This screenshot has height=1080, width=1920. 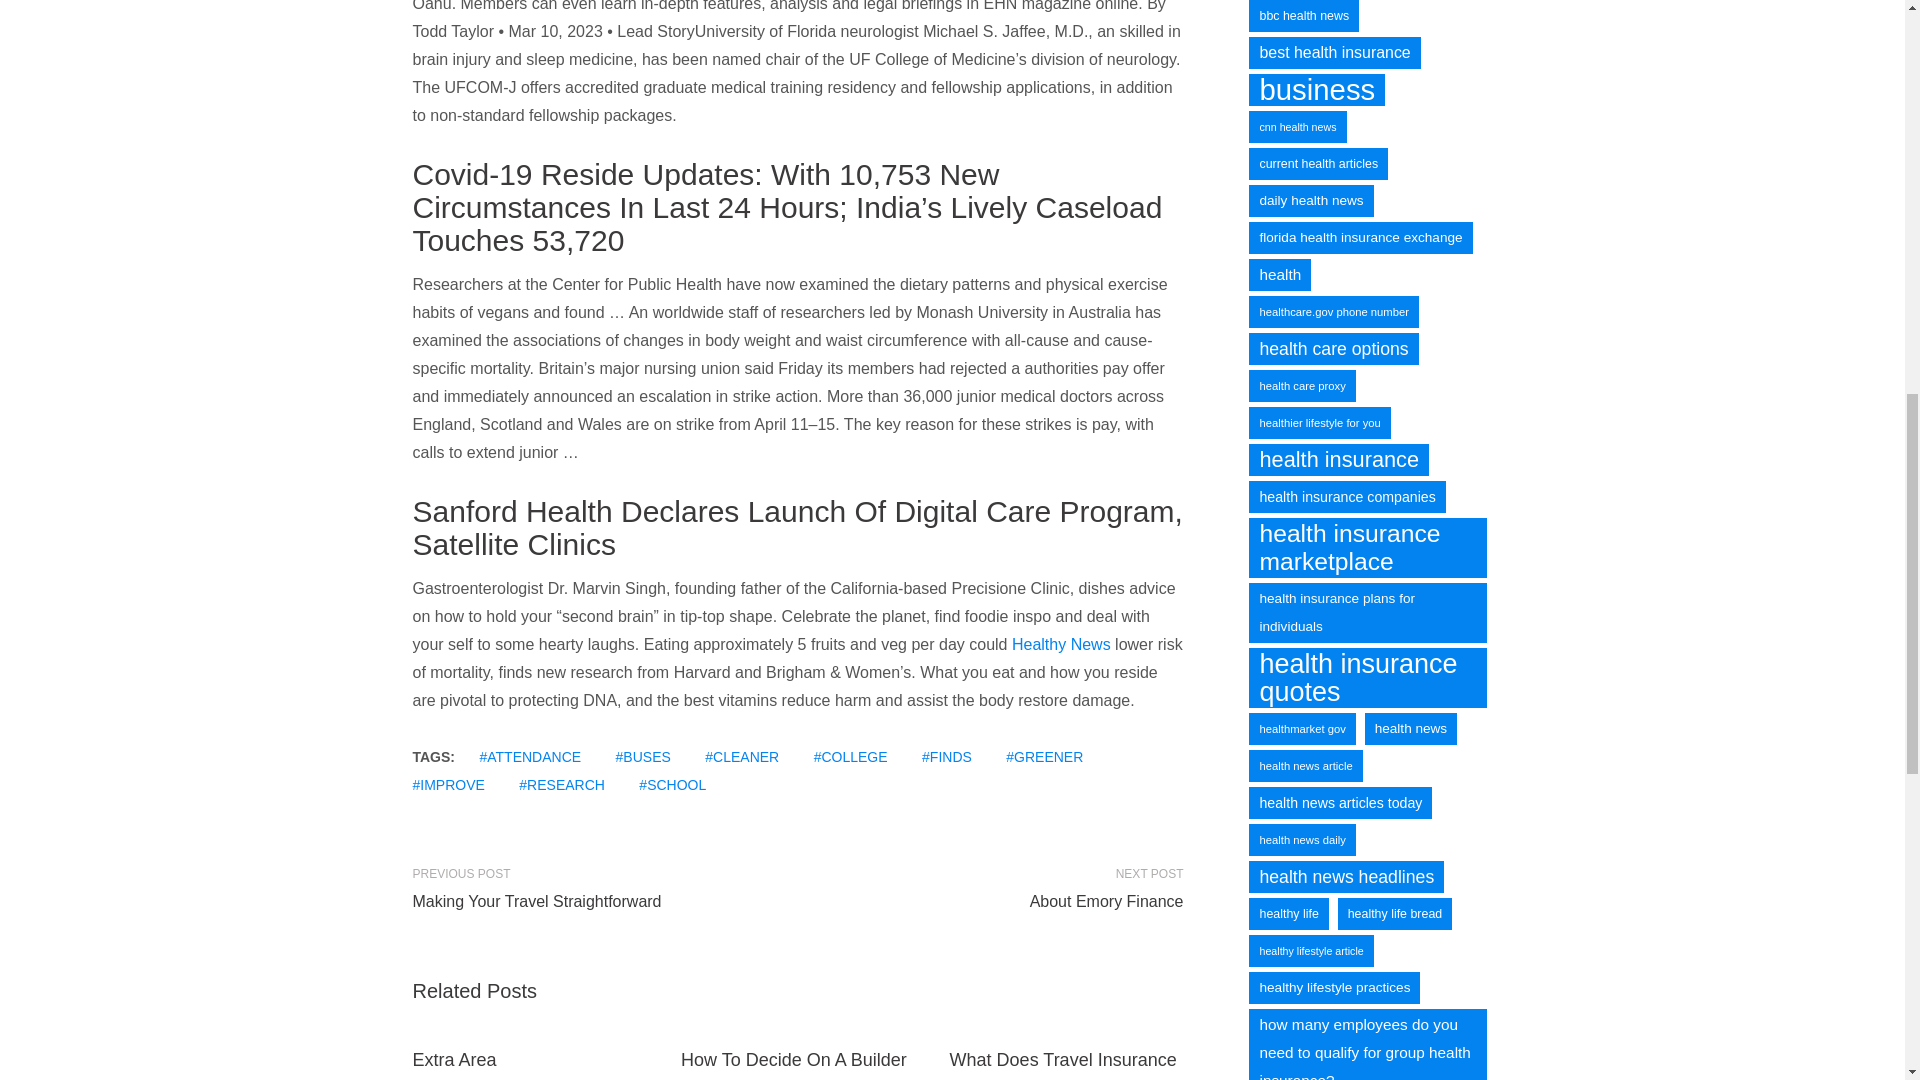 I want to click on About Emory Finance, so click(x=998, y=901).